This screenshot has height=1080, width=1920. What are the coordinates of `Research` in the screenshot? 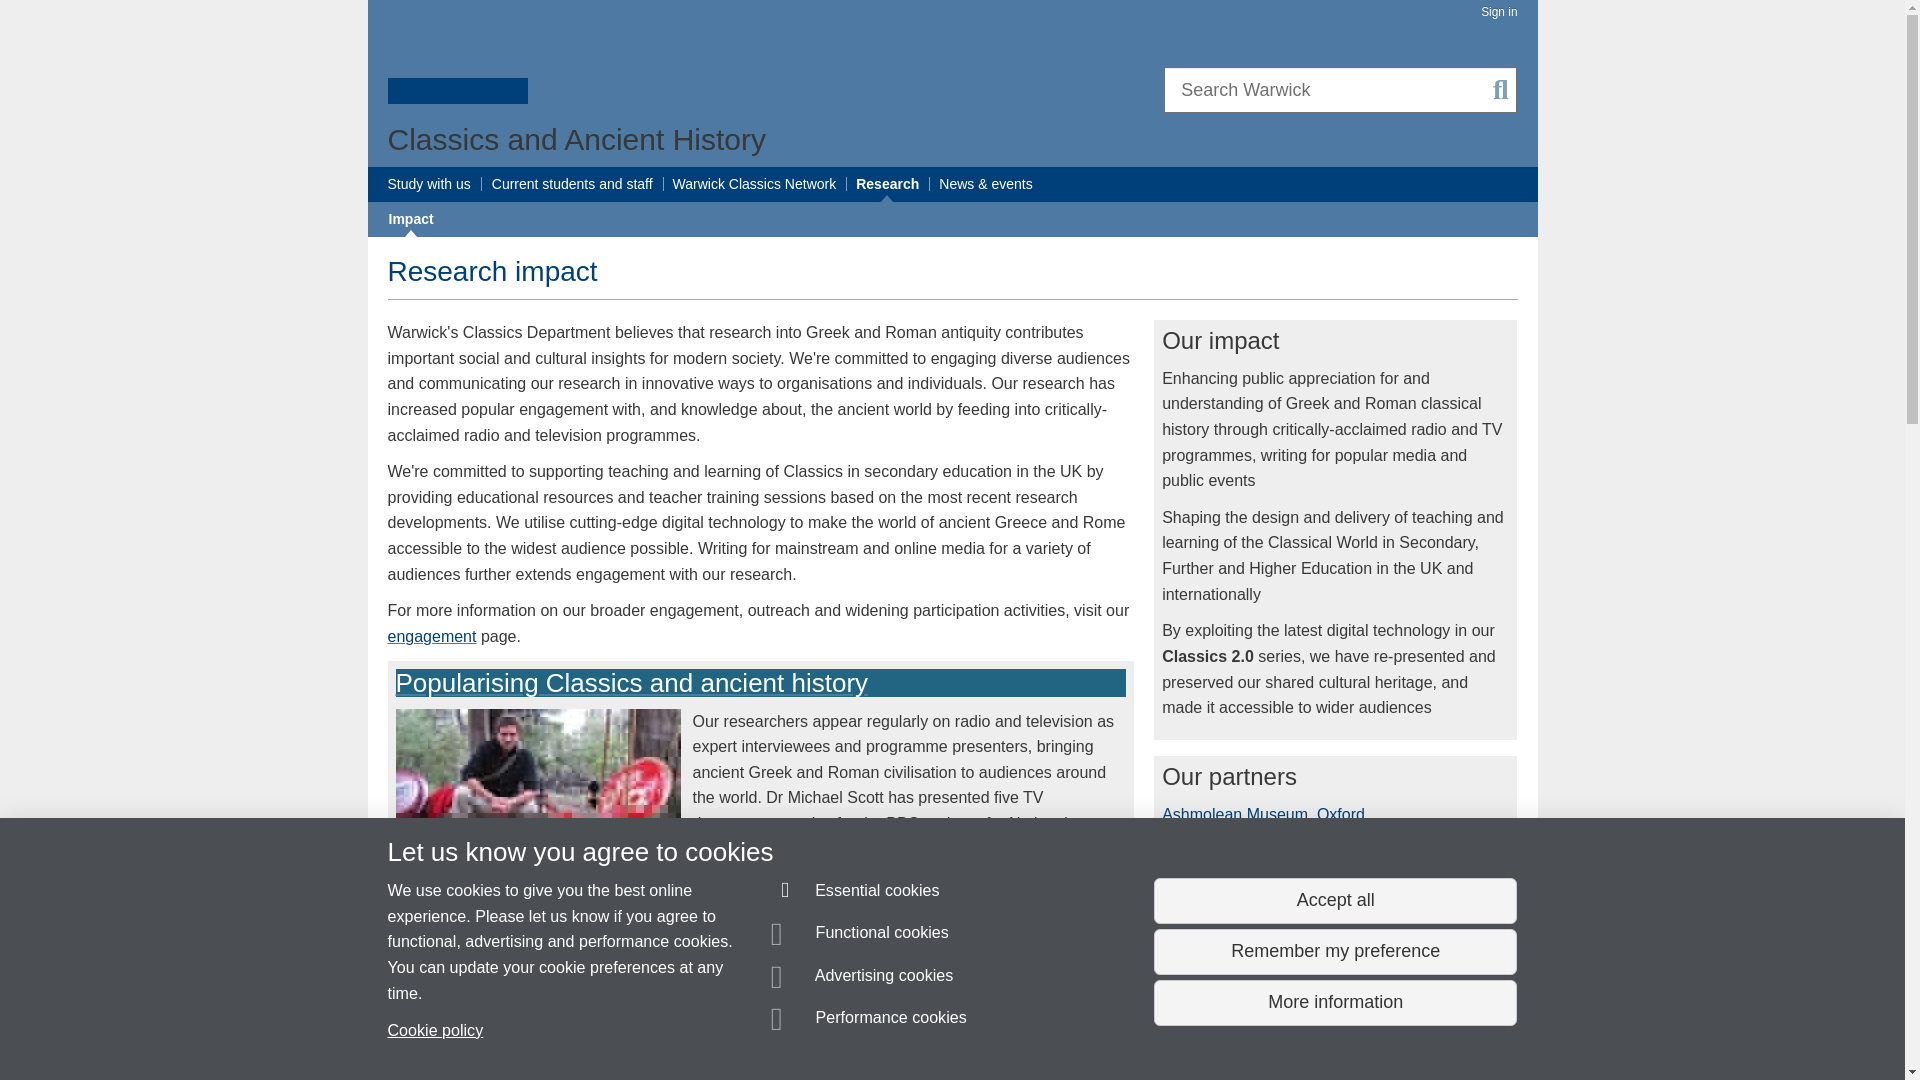 It's located at (888, 184).